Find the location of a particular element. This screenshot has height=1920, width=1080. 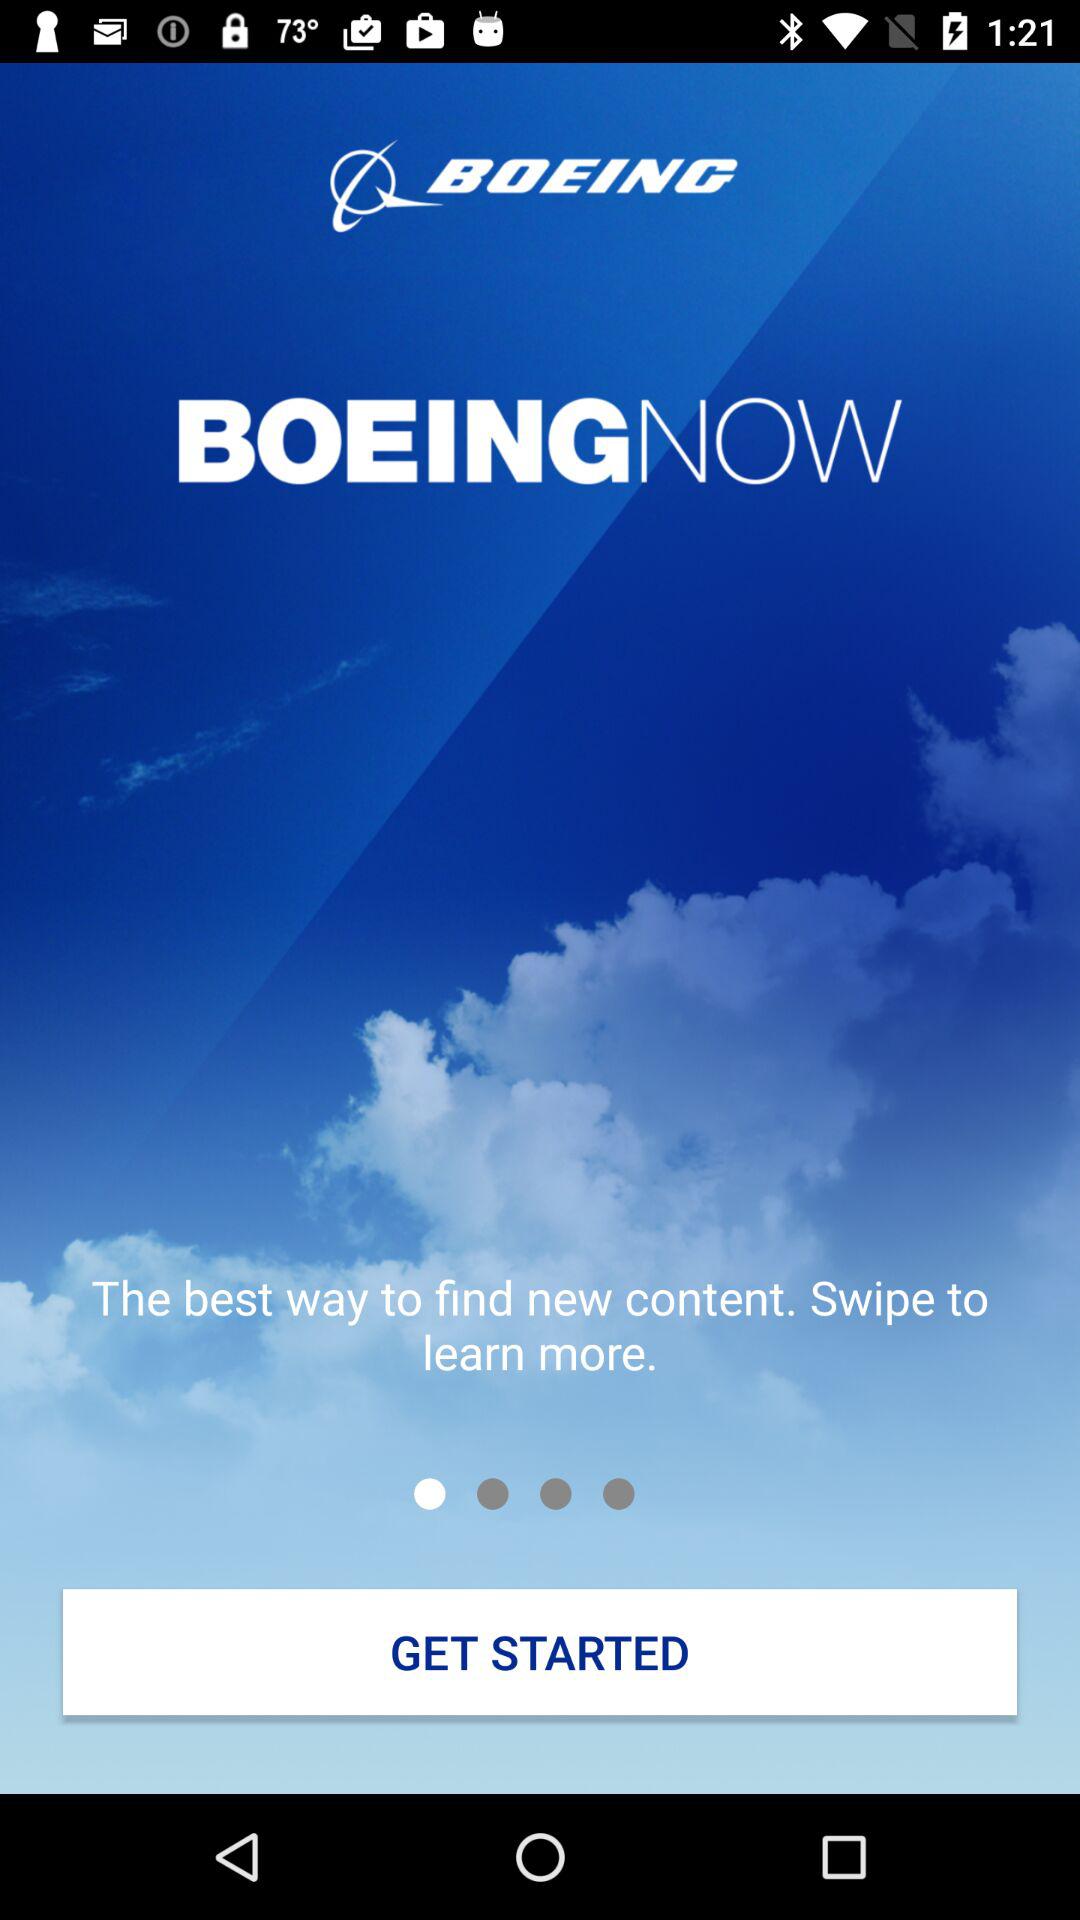

open the get started icon is located at coordinates (540, 1652).